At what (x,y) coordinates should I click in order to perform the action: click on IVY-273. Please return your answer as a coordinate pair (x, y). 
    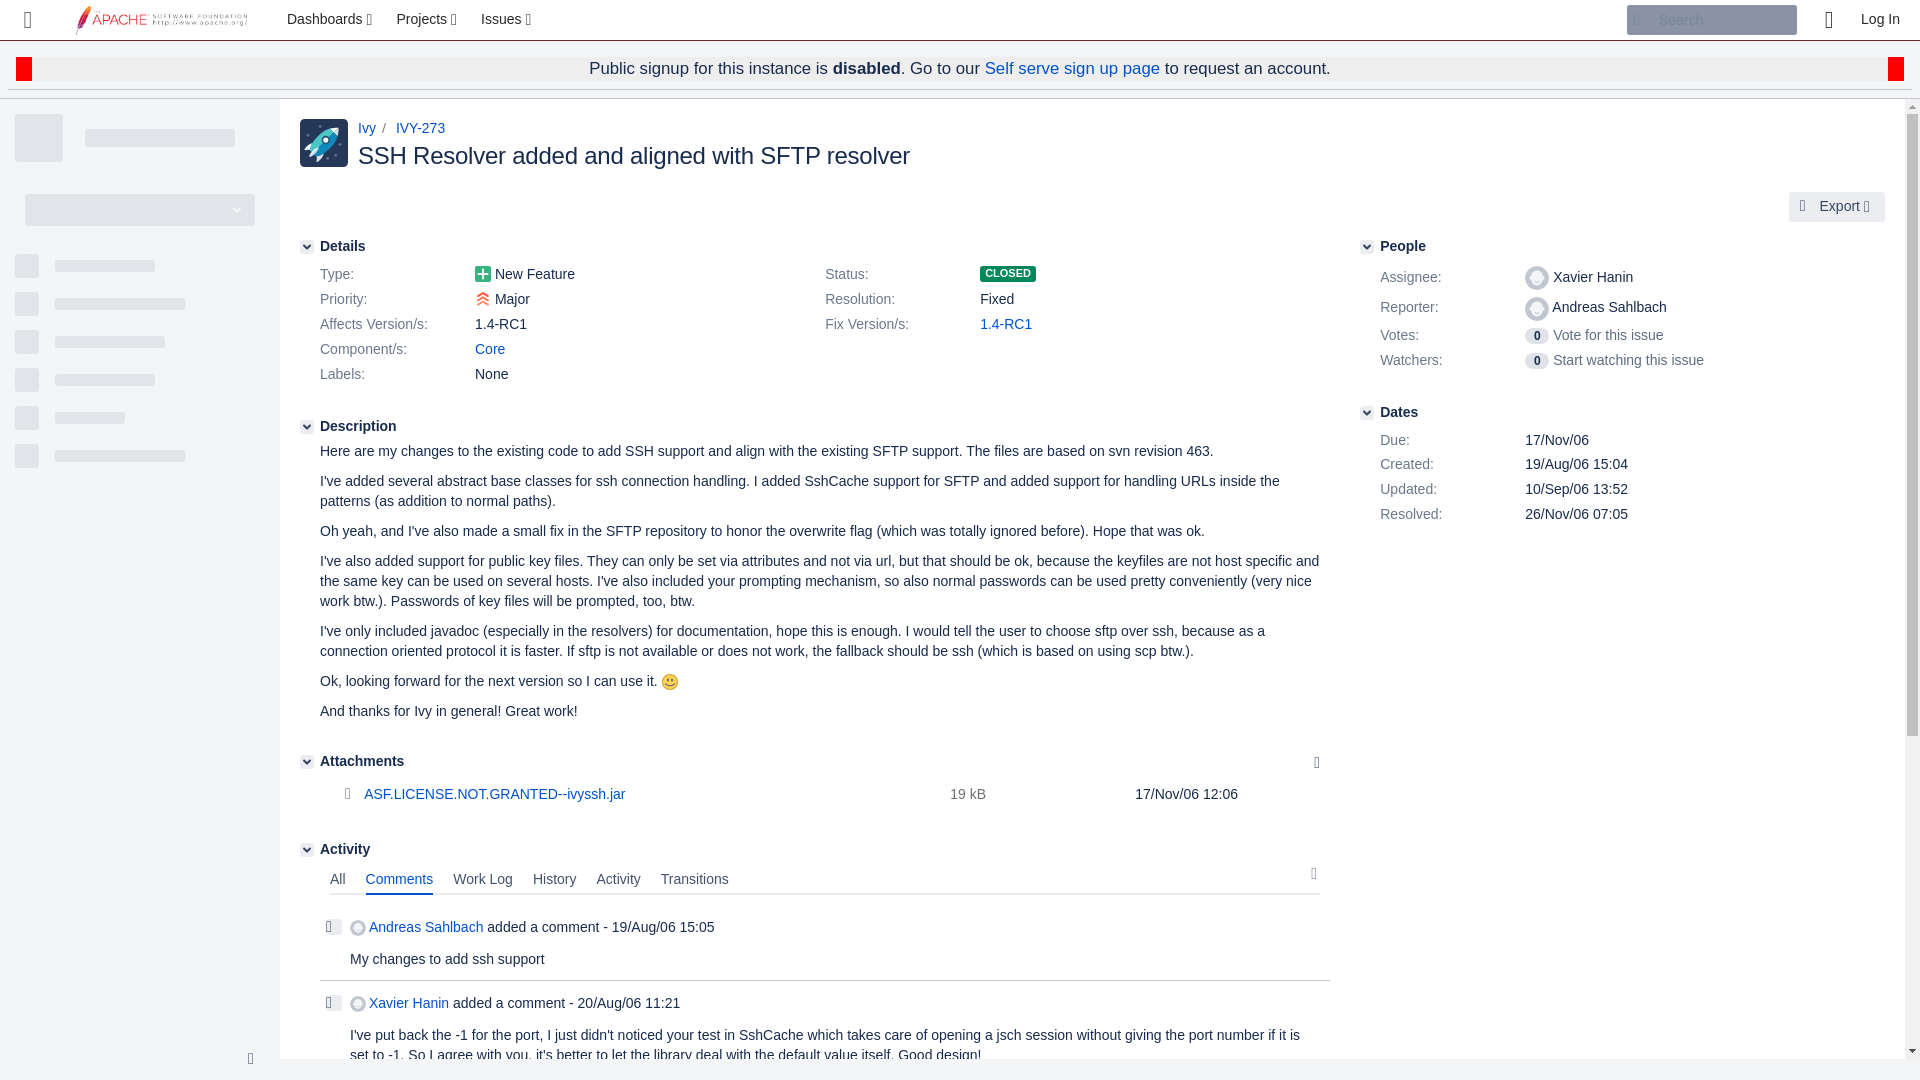
    Looking at the image, I should click on (420, 128).